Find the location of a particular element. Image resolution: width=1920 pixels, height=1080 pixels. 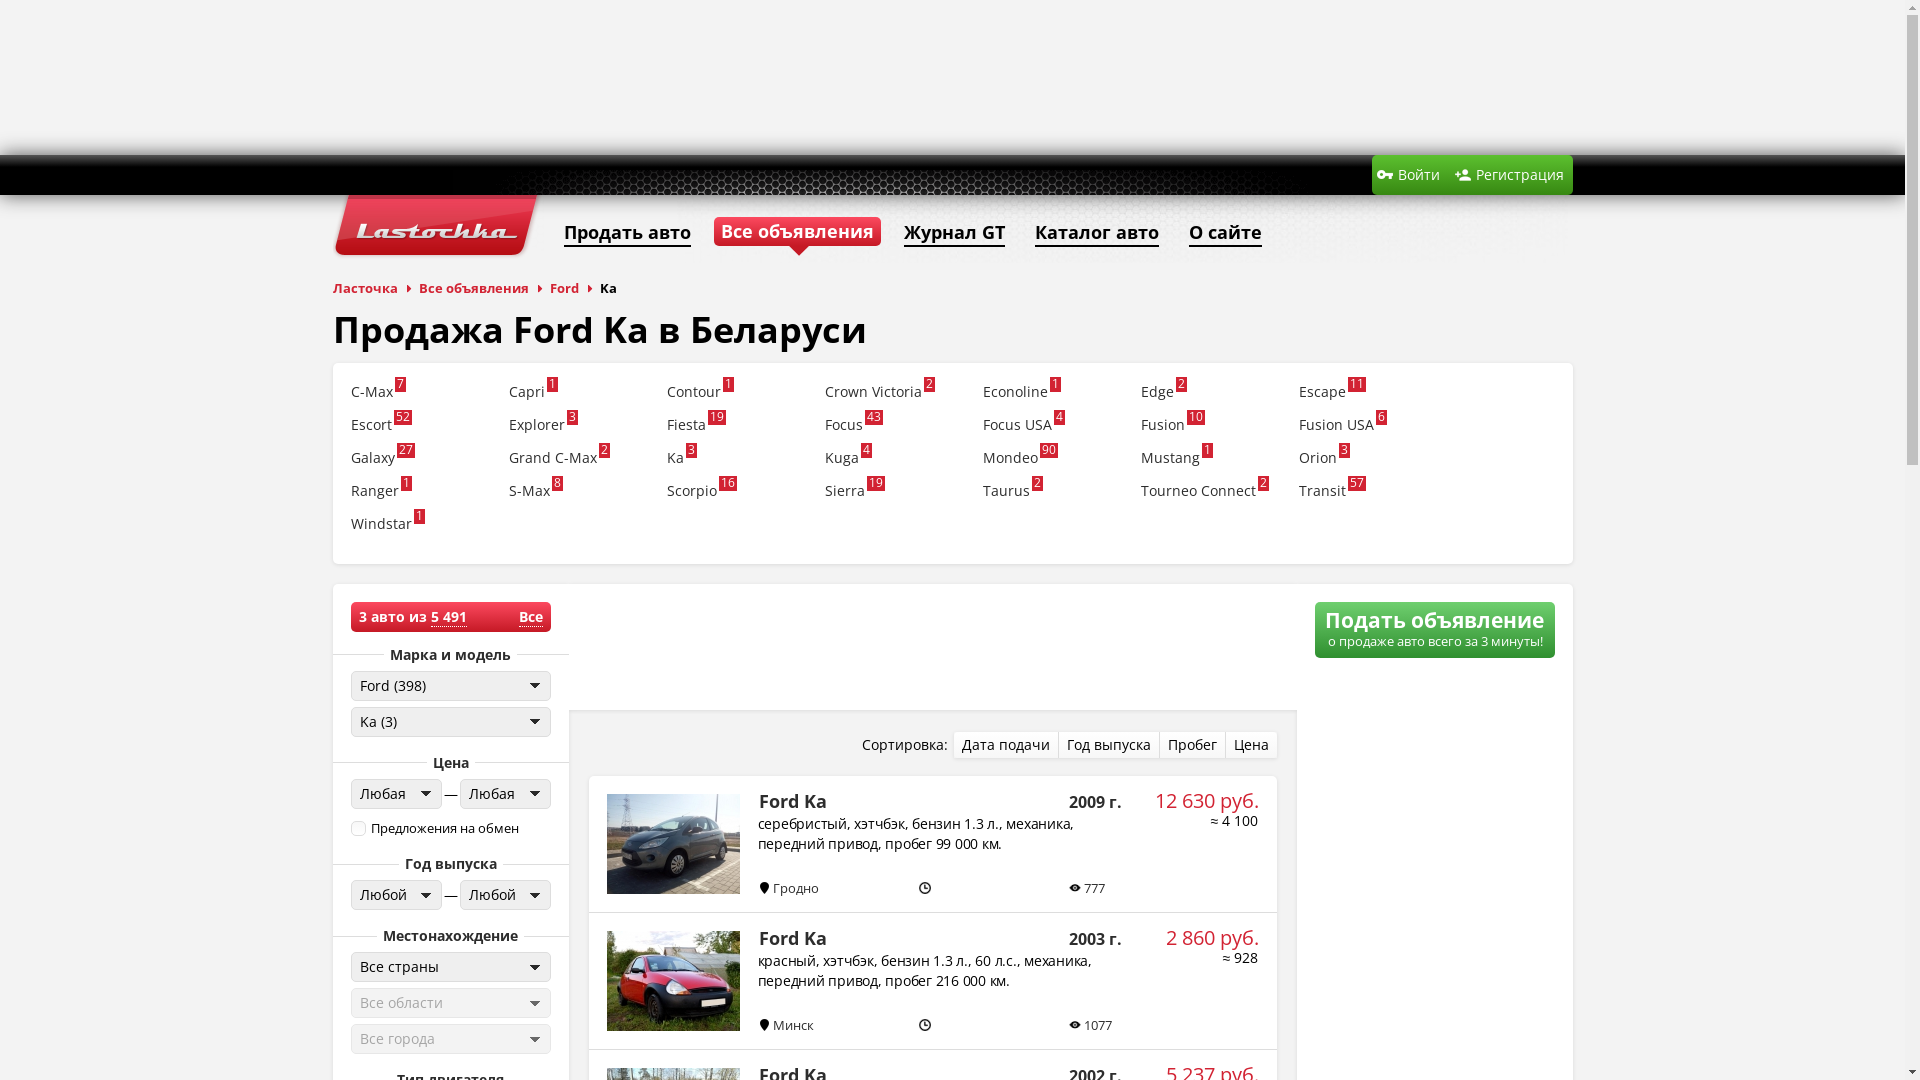

Econoline
1 is located at coordinates (1052, 396).